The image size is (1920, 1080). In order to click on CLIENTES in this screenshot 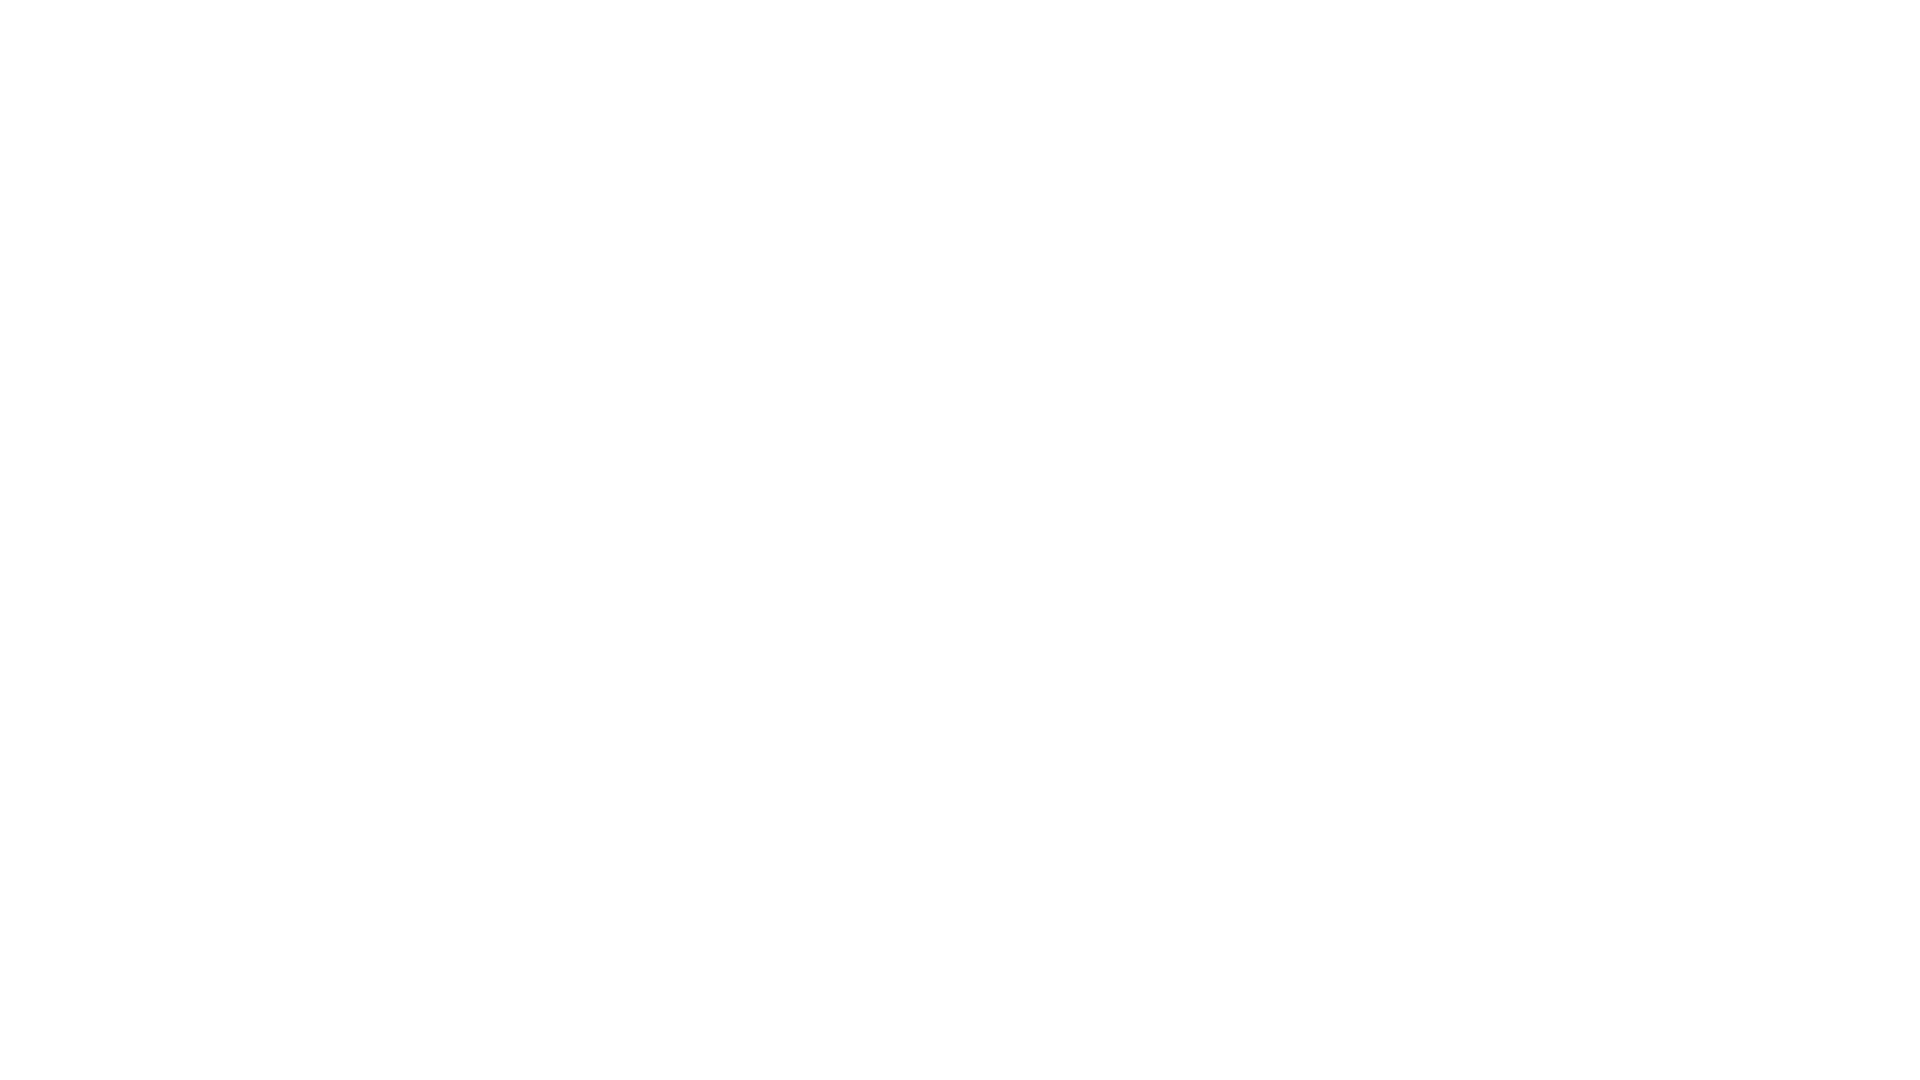, I will do `click(665, 21)`.